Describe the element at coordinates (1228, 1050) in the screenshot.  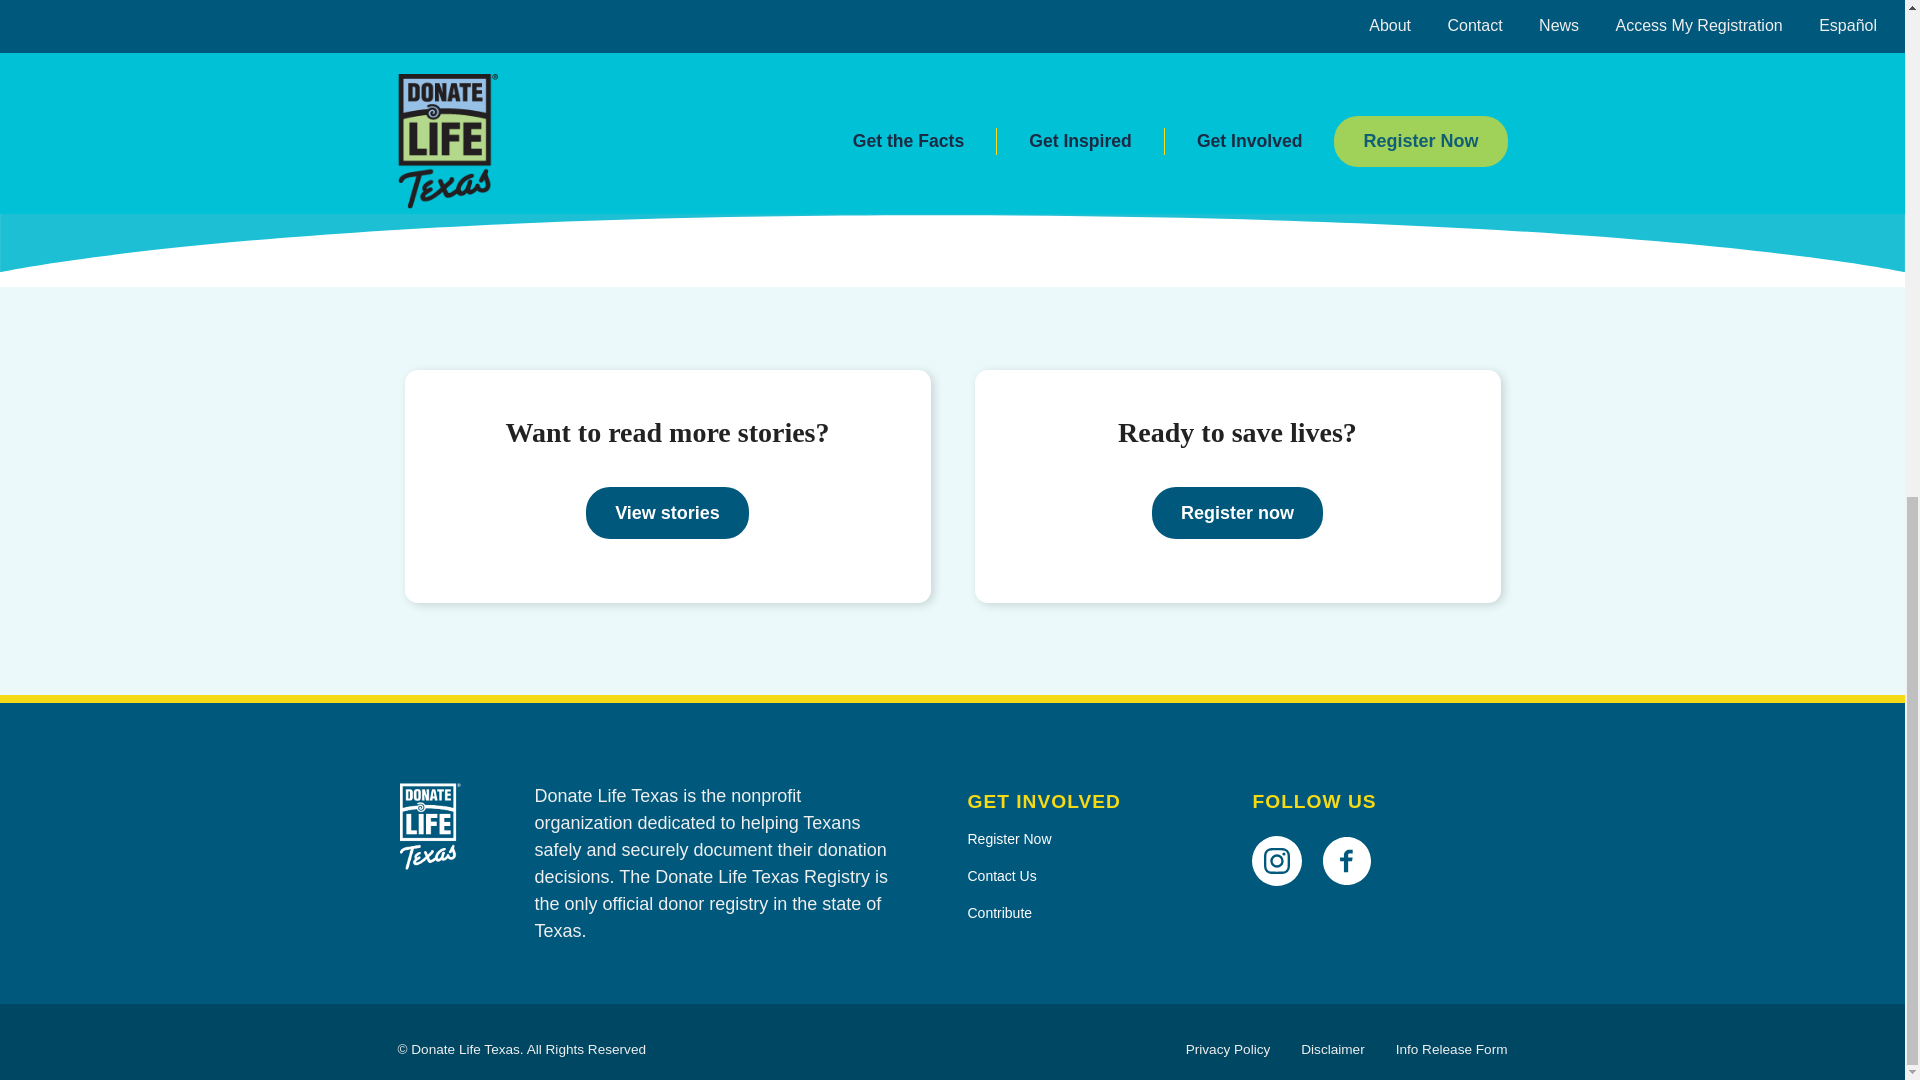
I see `Privacy Policy` at that location.